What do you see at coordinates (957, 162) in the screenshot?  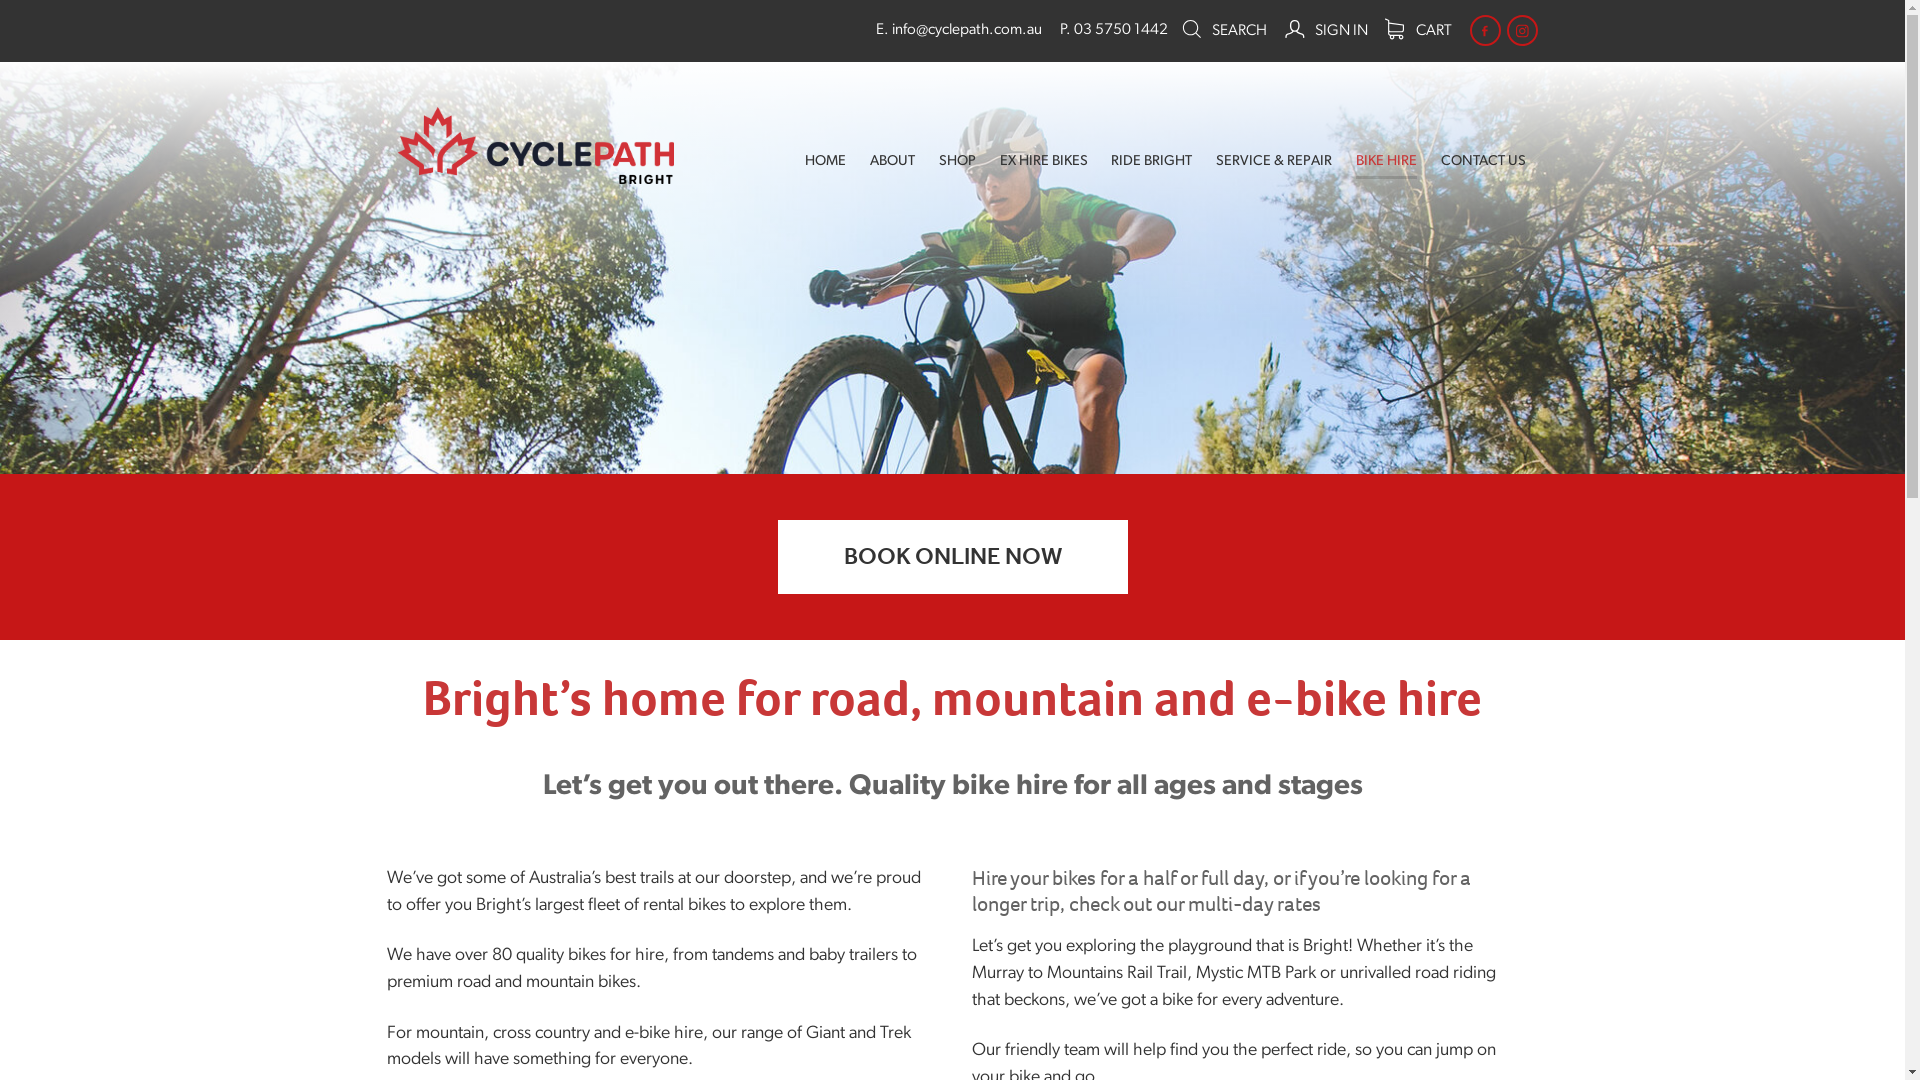 I see `SHOP` at bounding box center [957, 162].